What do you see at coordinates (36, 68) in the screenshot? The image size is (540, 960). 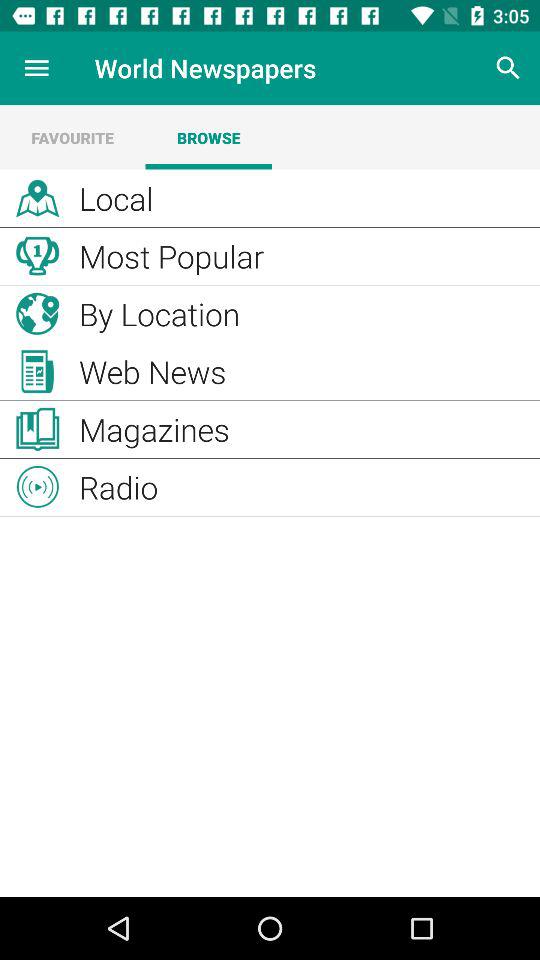 I see `choose item next to the world newspapers icon` at bounding box center [36, 68].